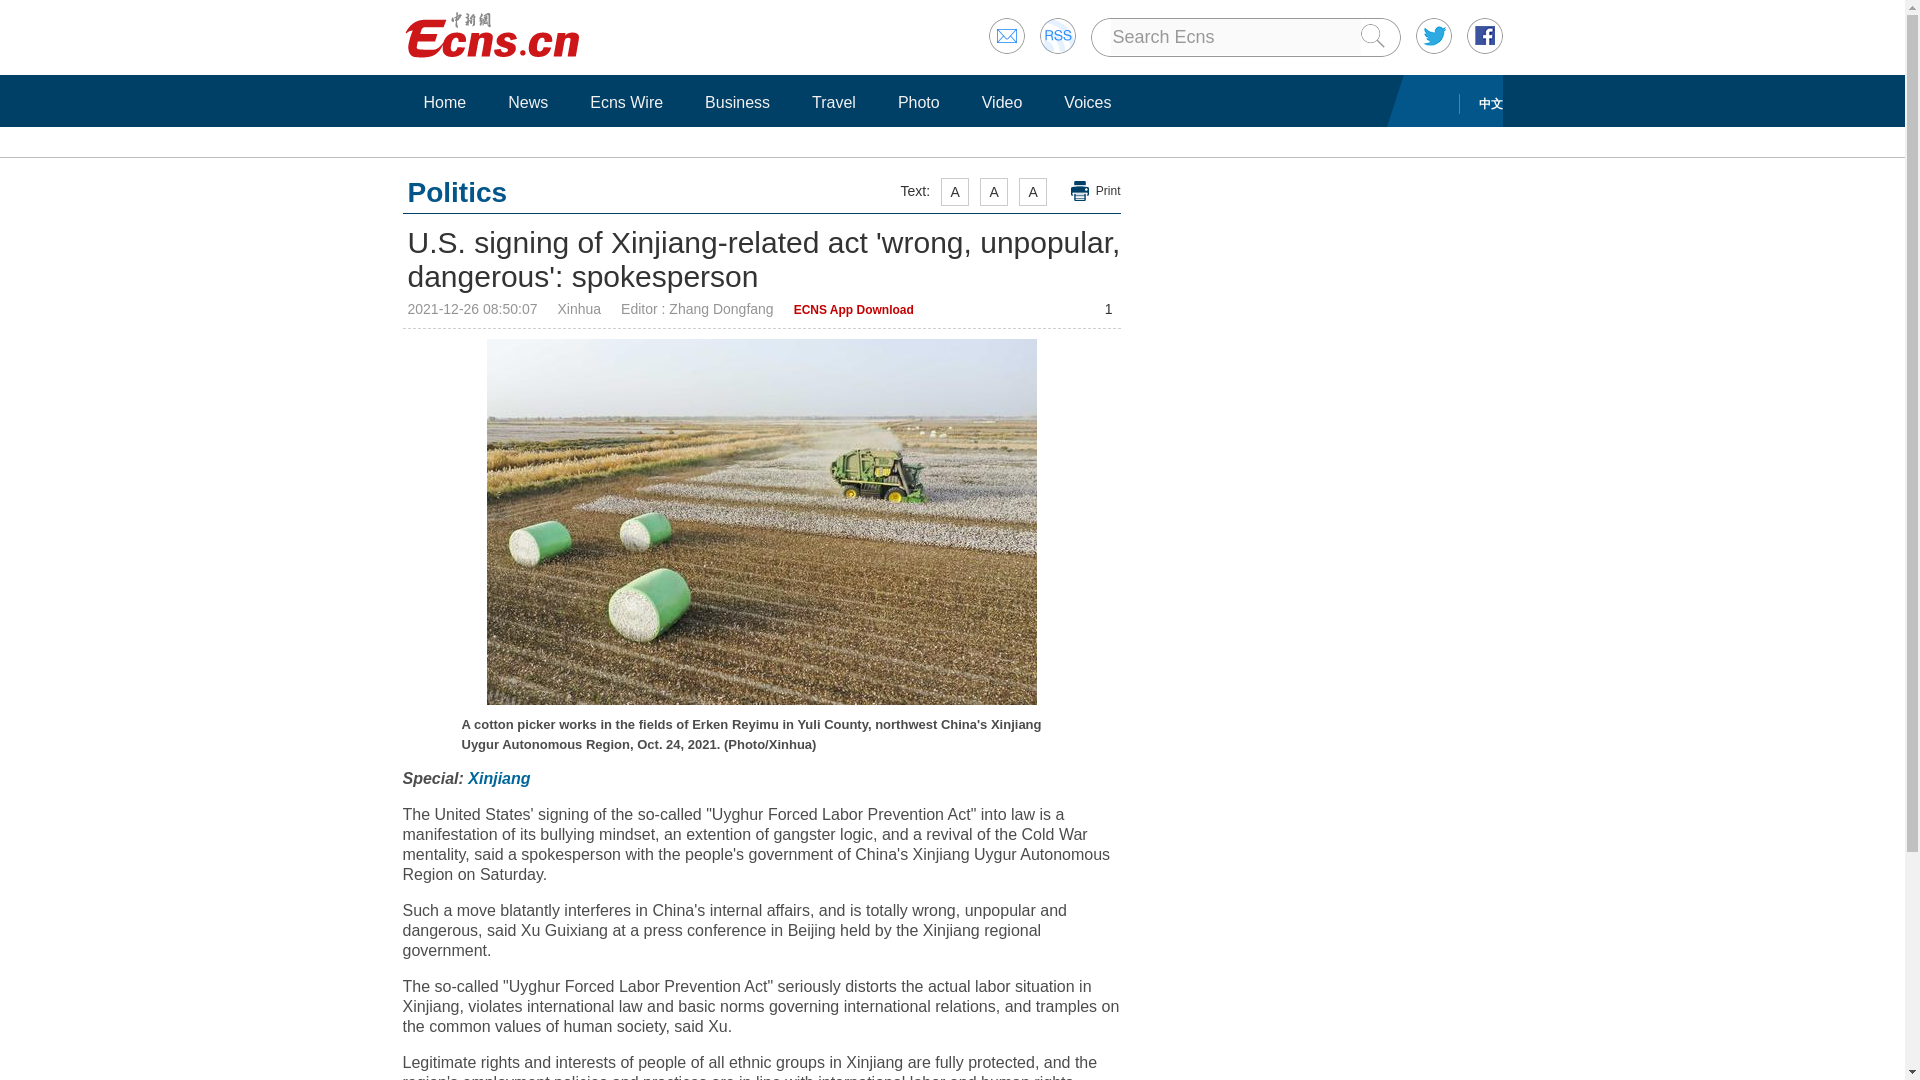  Describe the element at coordinates (498, 778) in the screenshot. I see `Xinjiang` at that location.